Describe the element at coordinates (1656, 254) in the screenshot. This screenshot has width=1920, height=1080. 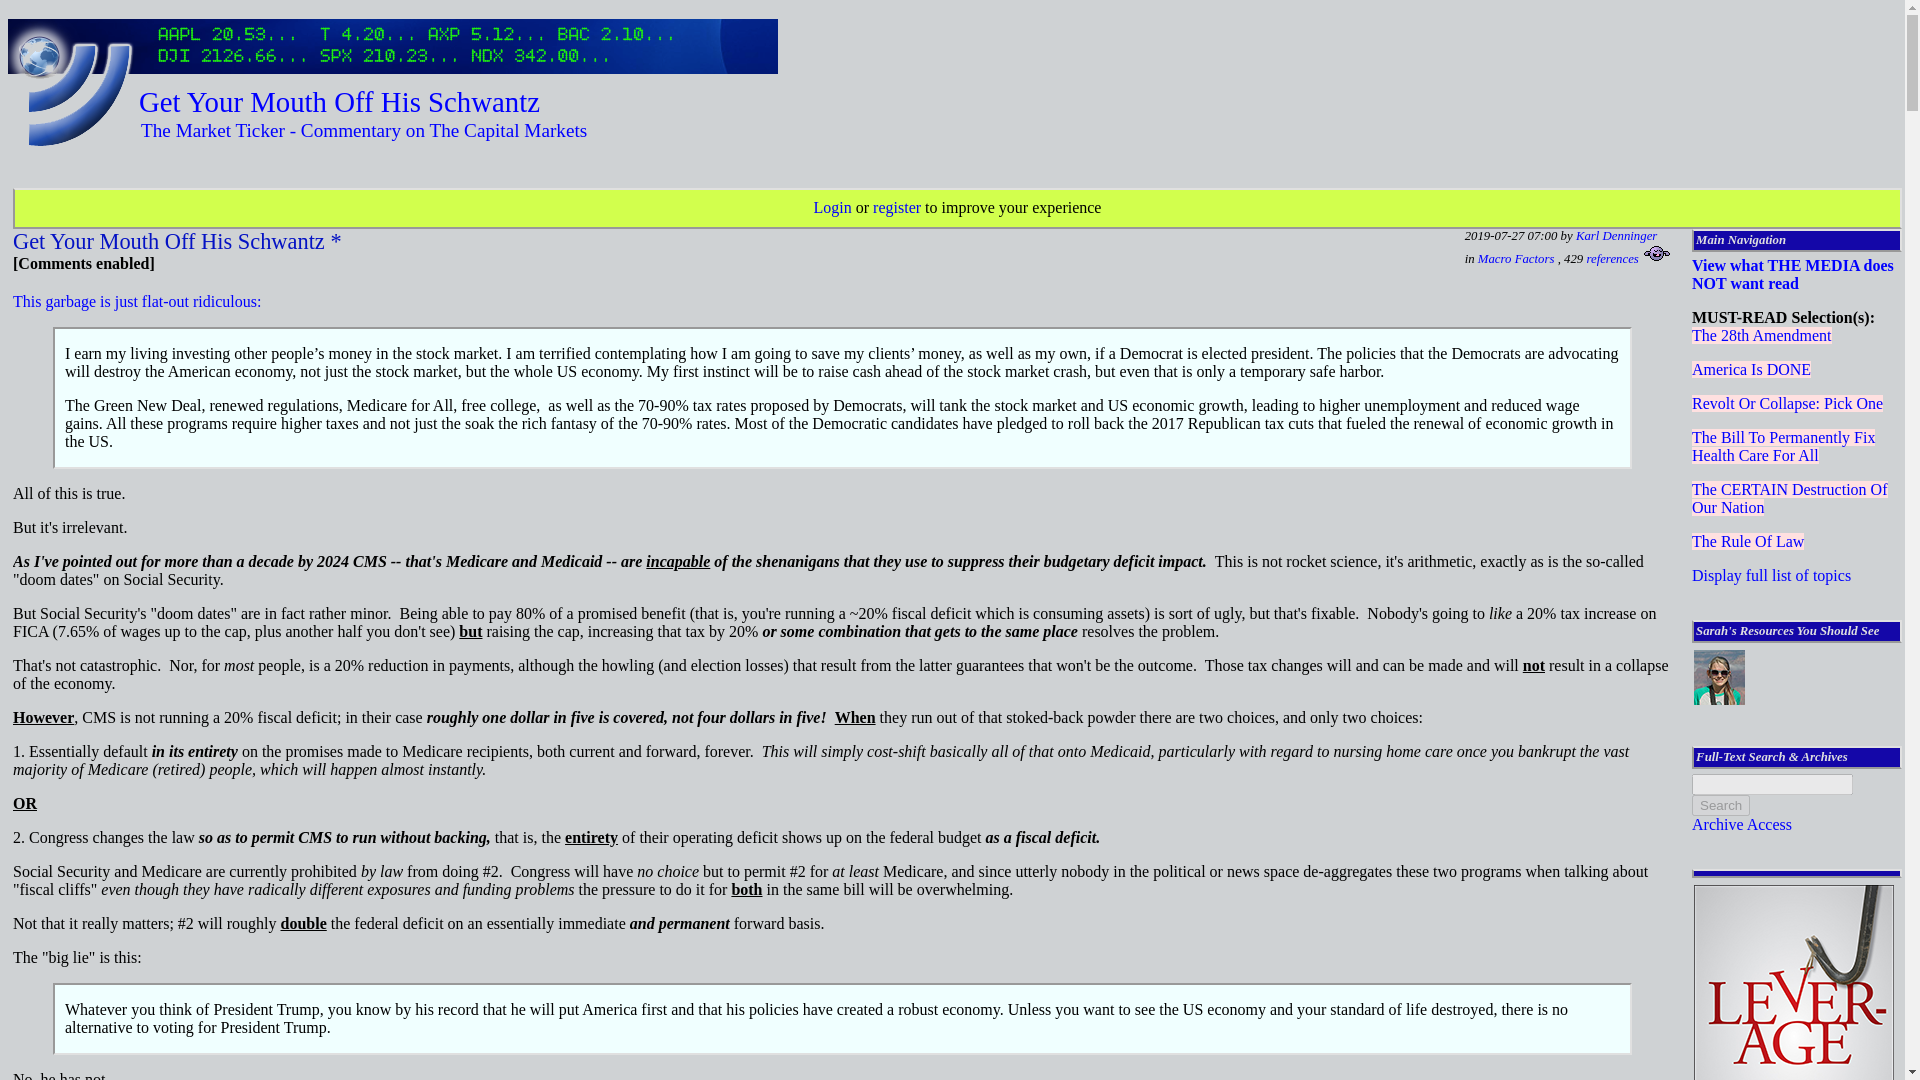
I see `Ignore This Ticker` at that location.